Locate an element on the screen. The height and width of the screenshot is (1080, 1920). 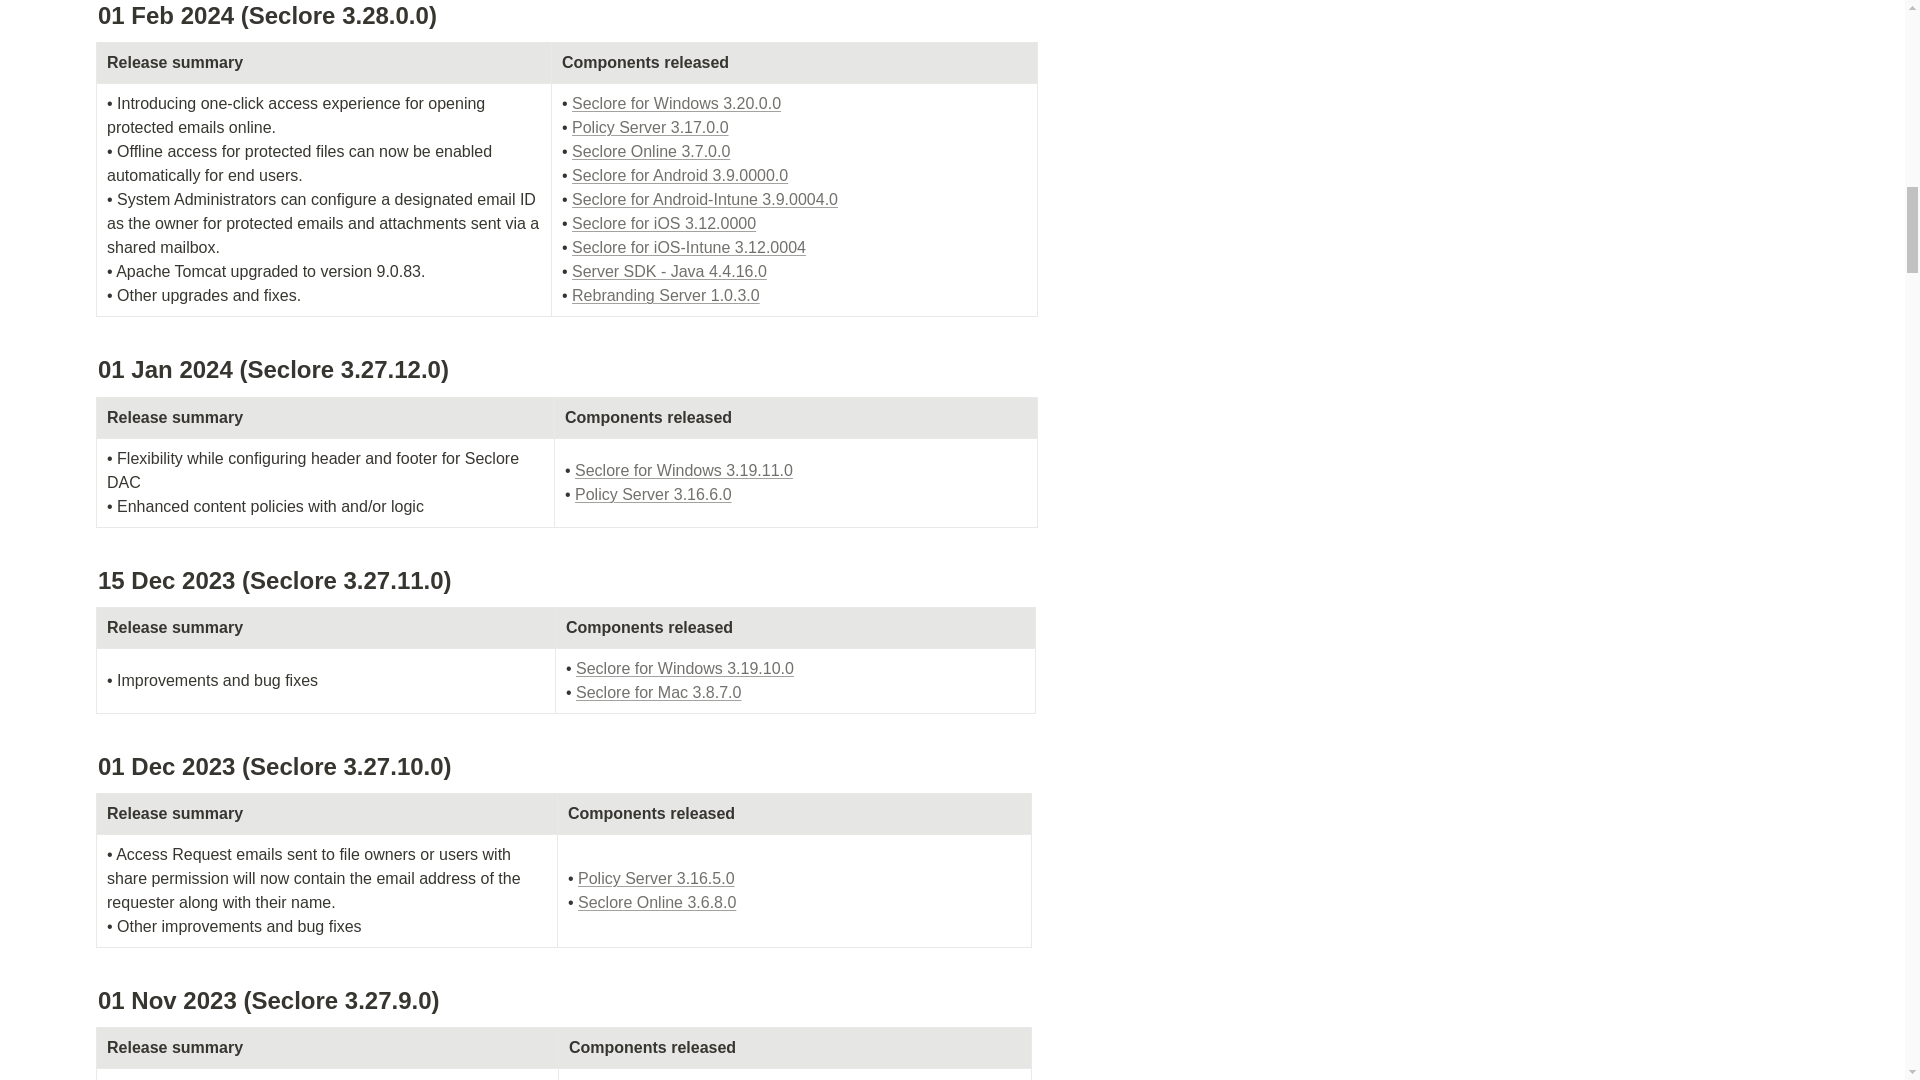
Seclore Online 3.6.8.0 is located at coordinates (656, 902).